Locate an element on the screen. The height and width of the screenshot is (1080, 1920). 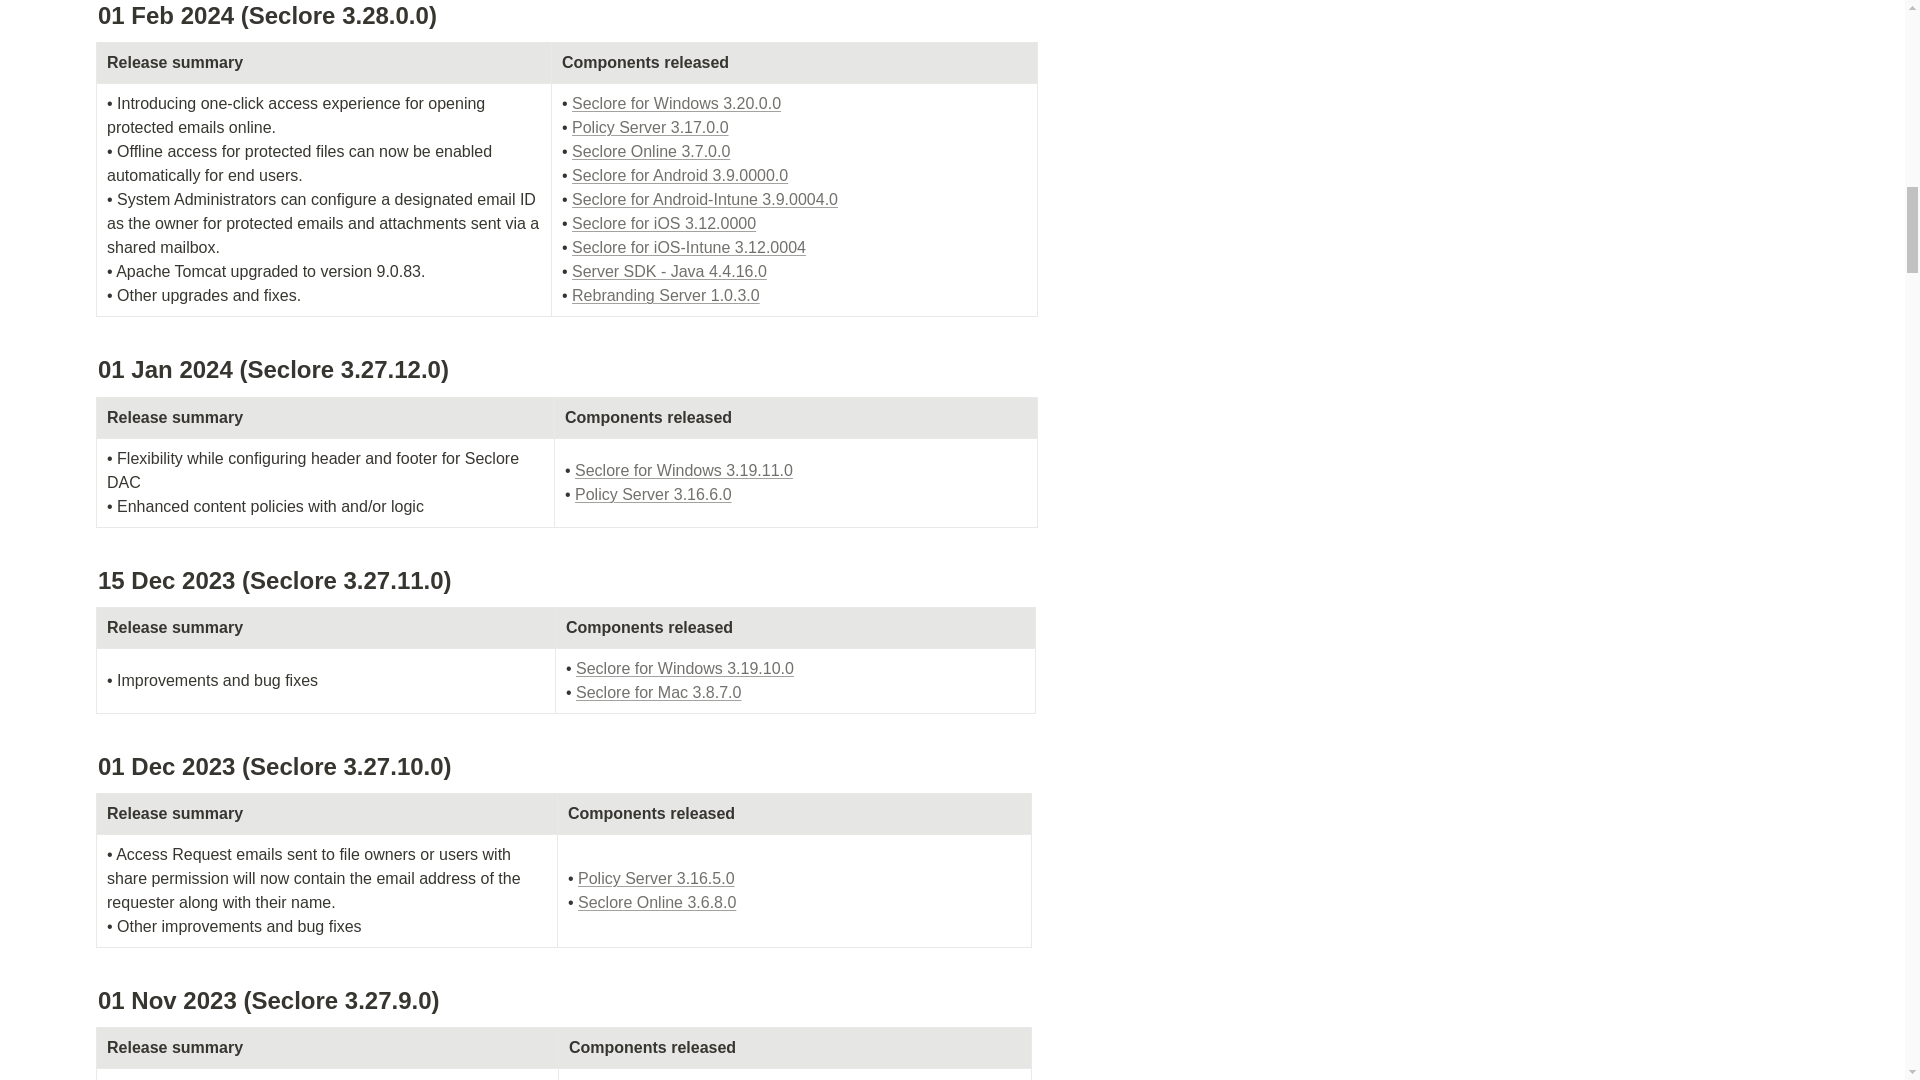
Seclore Online 3.6.8.0 is located at coordinates (656, 902).